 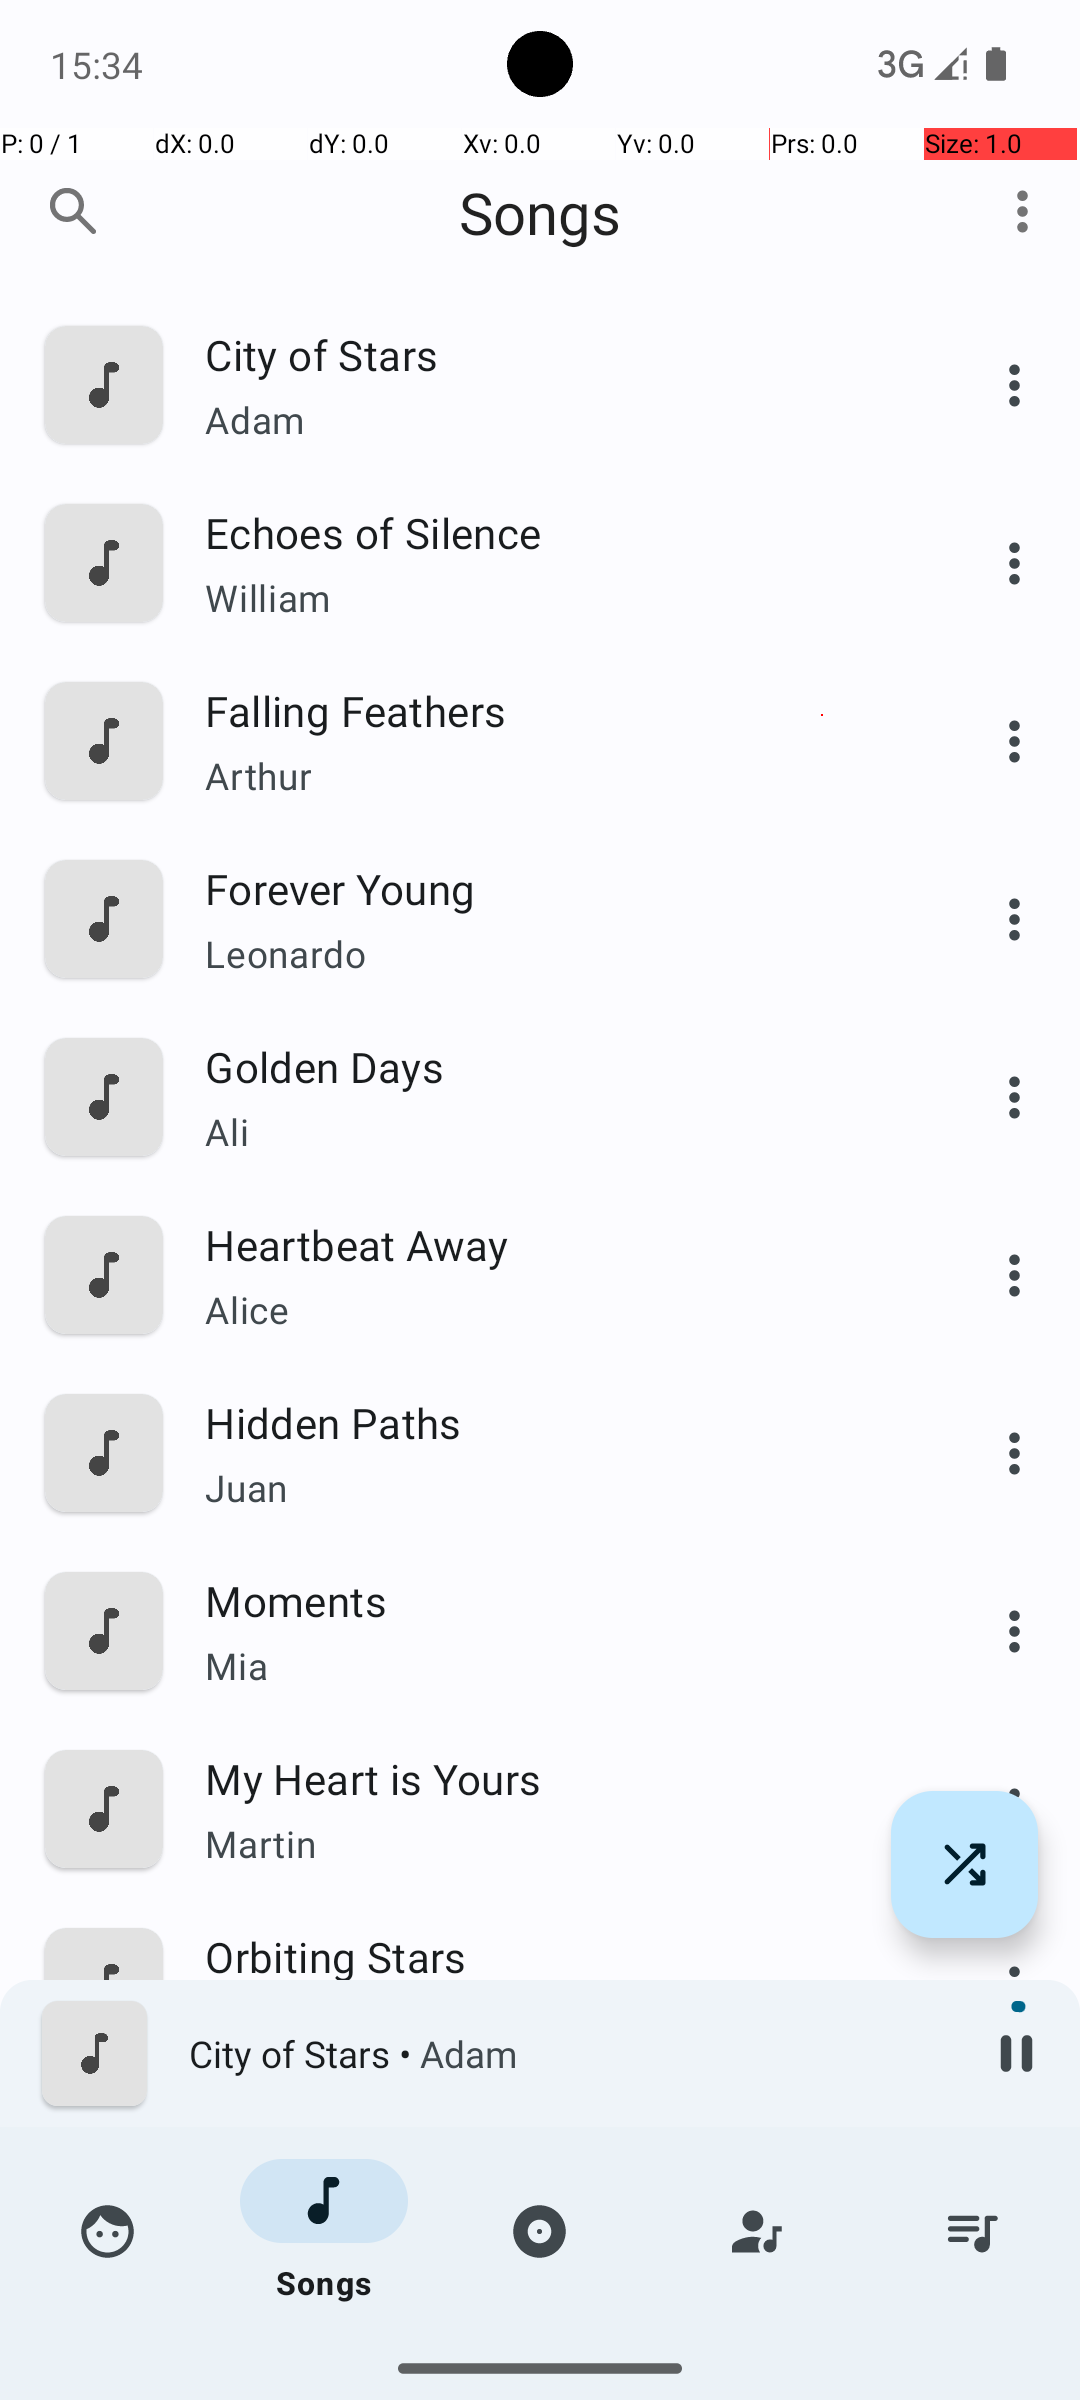 I want to click on Leonardo, so click(x=557, y=954).